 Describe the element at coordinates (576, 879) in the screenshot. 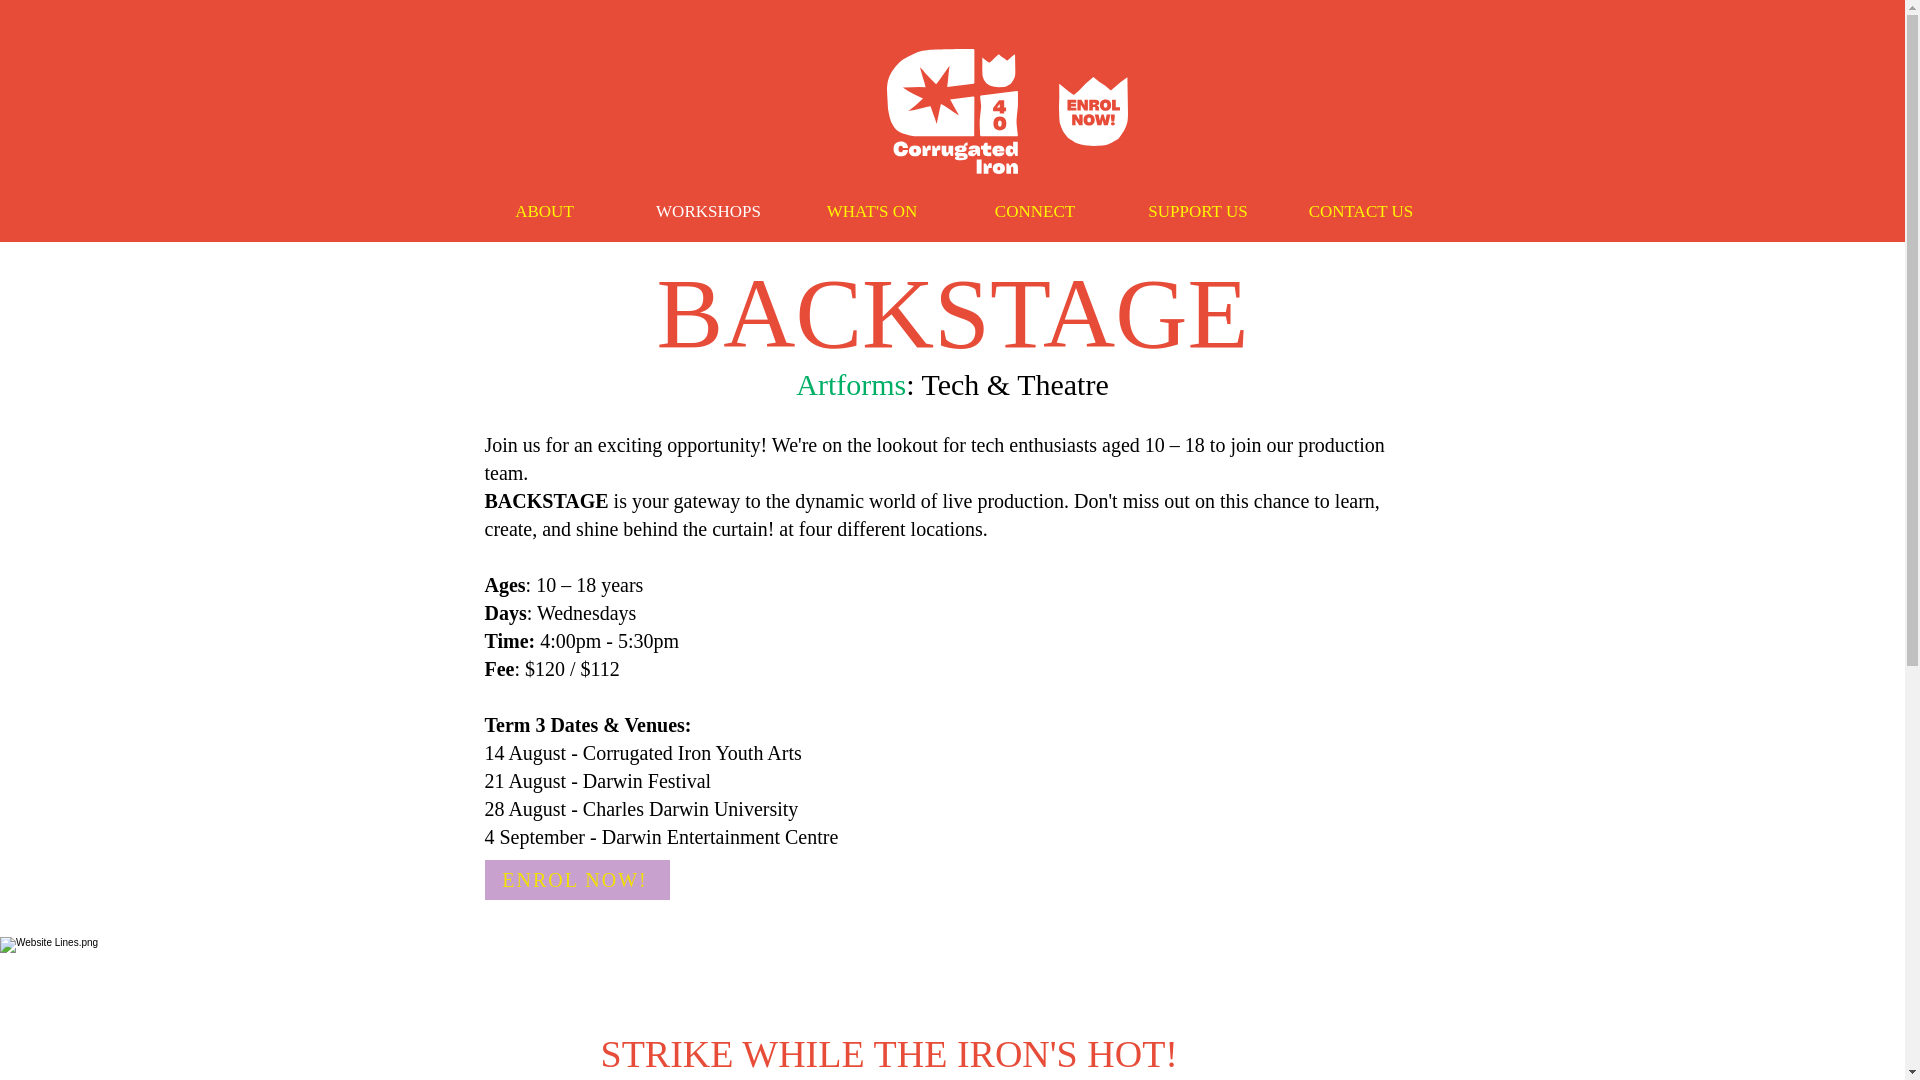

I see `ENROL NOW!` at that location.